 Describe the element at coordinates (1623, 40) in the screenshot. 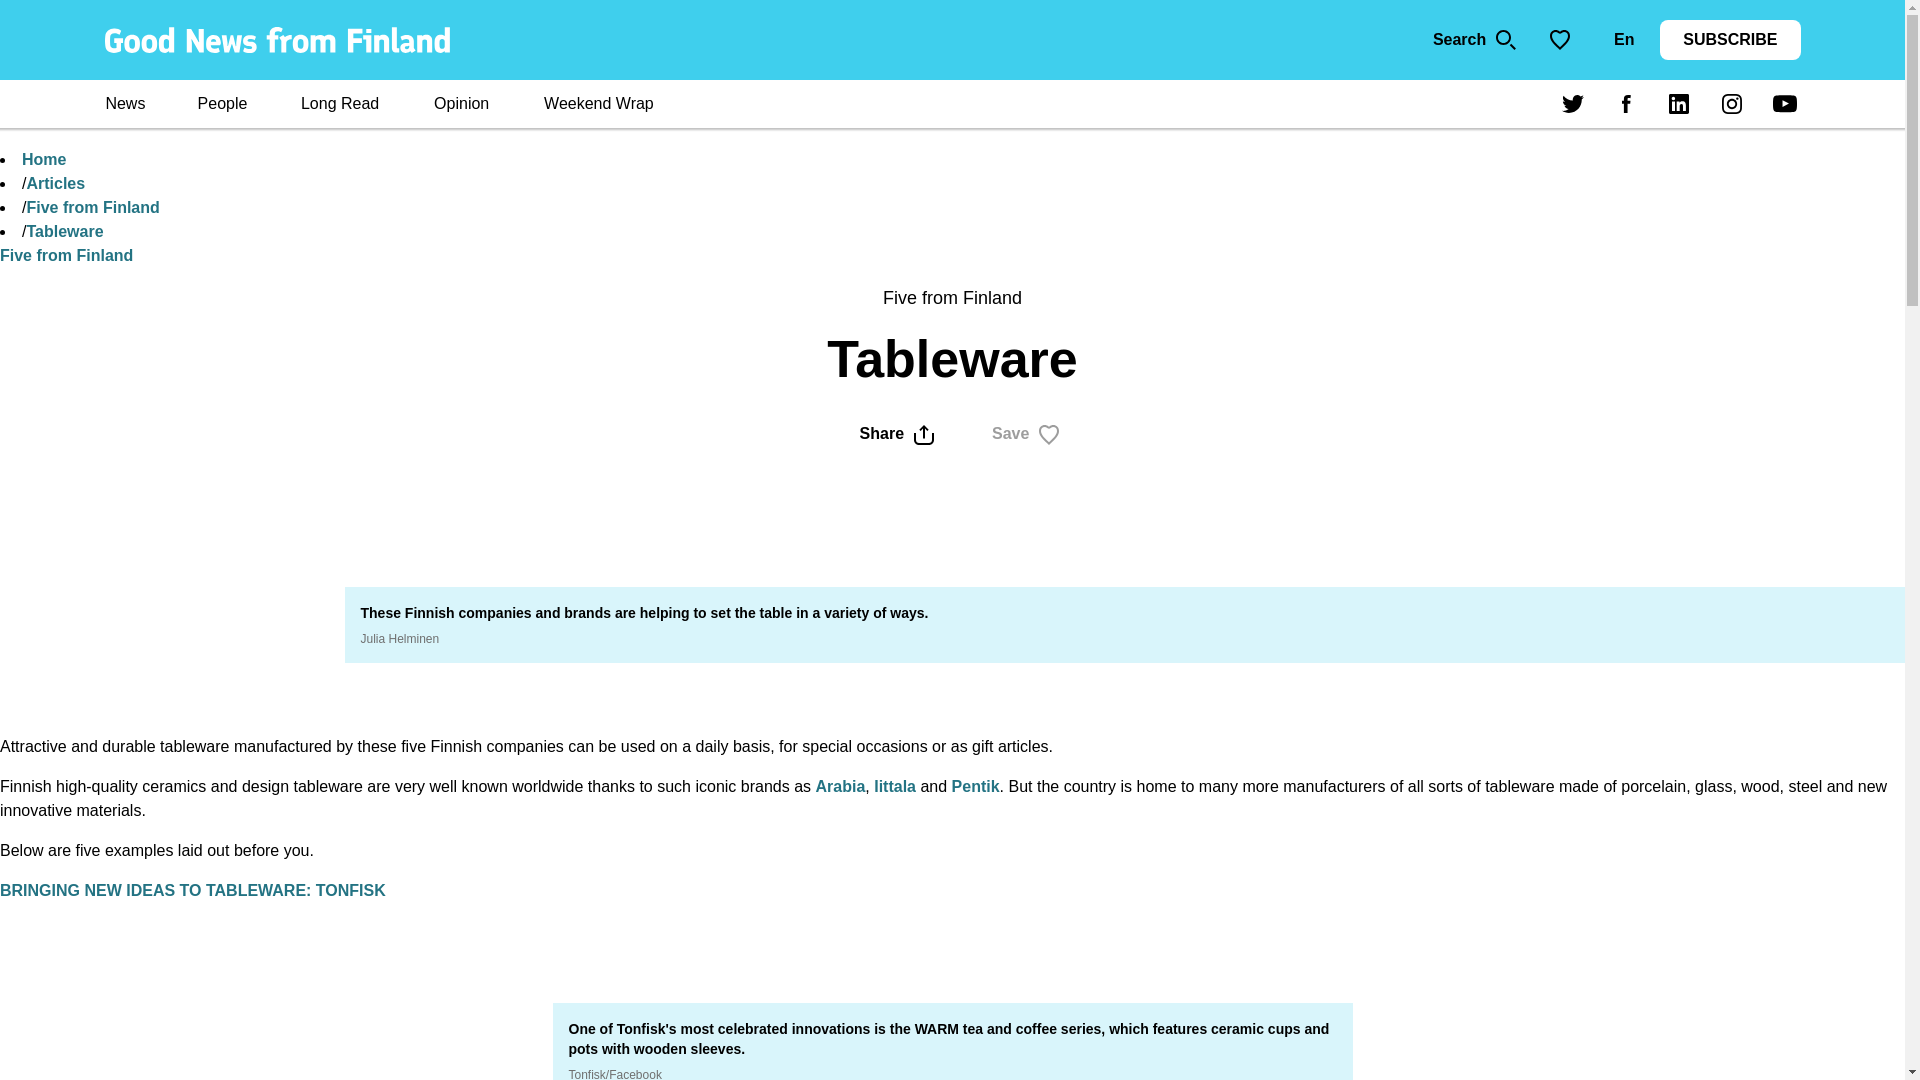

I see `En` at that location.